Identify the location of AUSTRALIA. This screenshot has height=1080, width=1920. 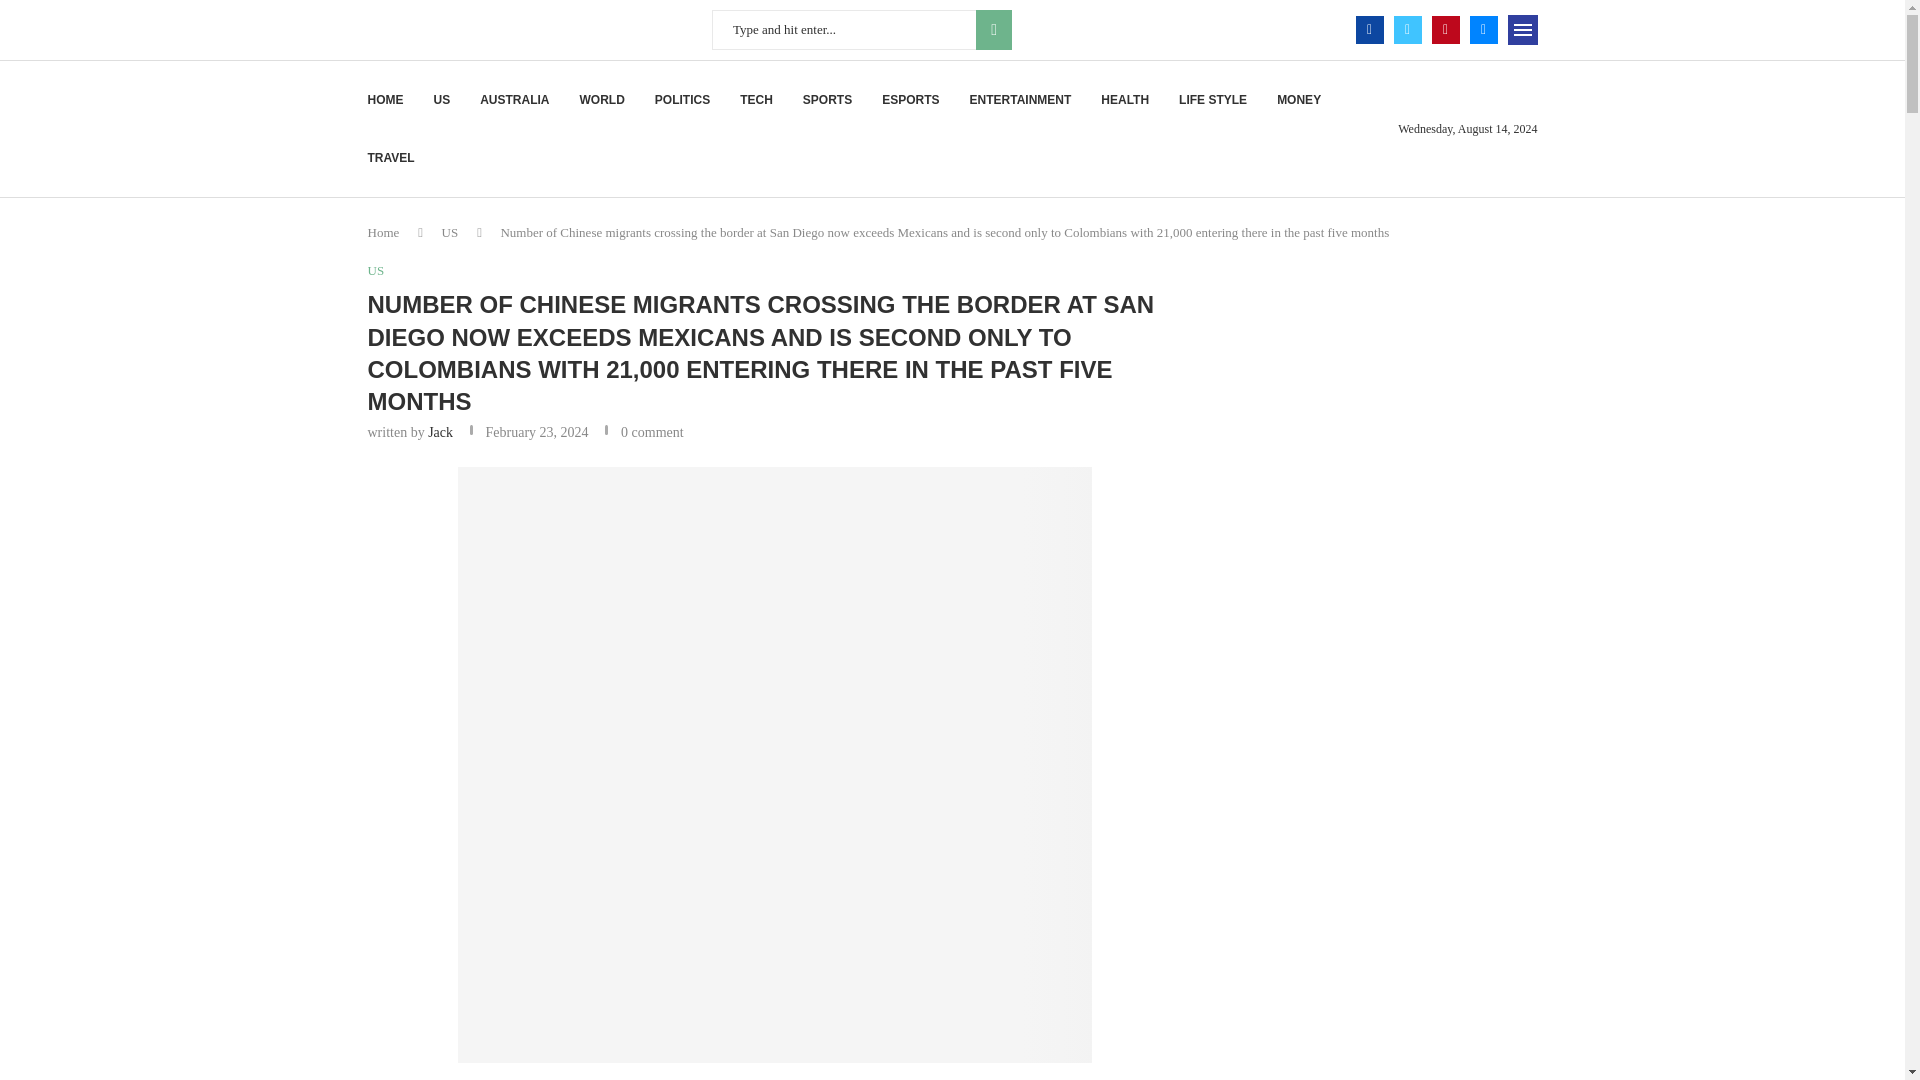
(514, 100).